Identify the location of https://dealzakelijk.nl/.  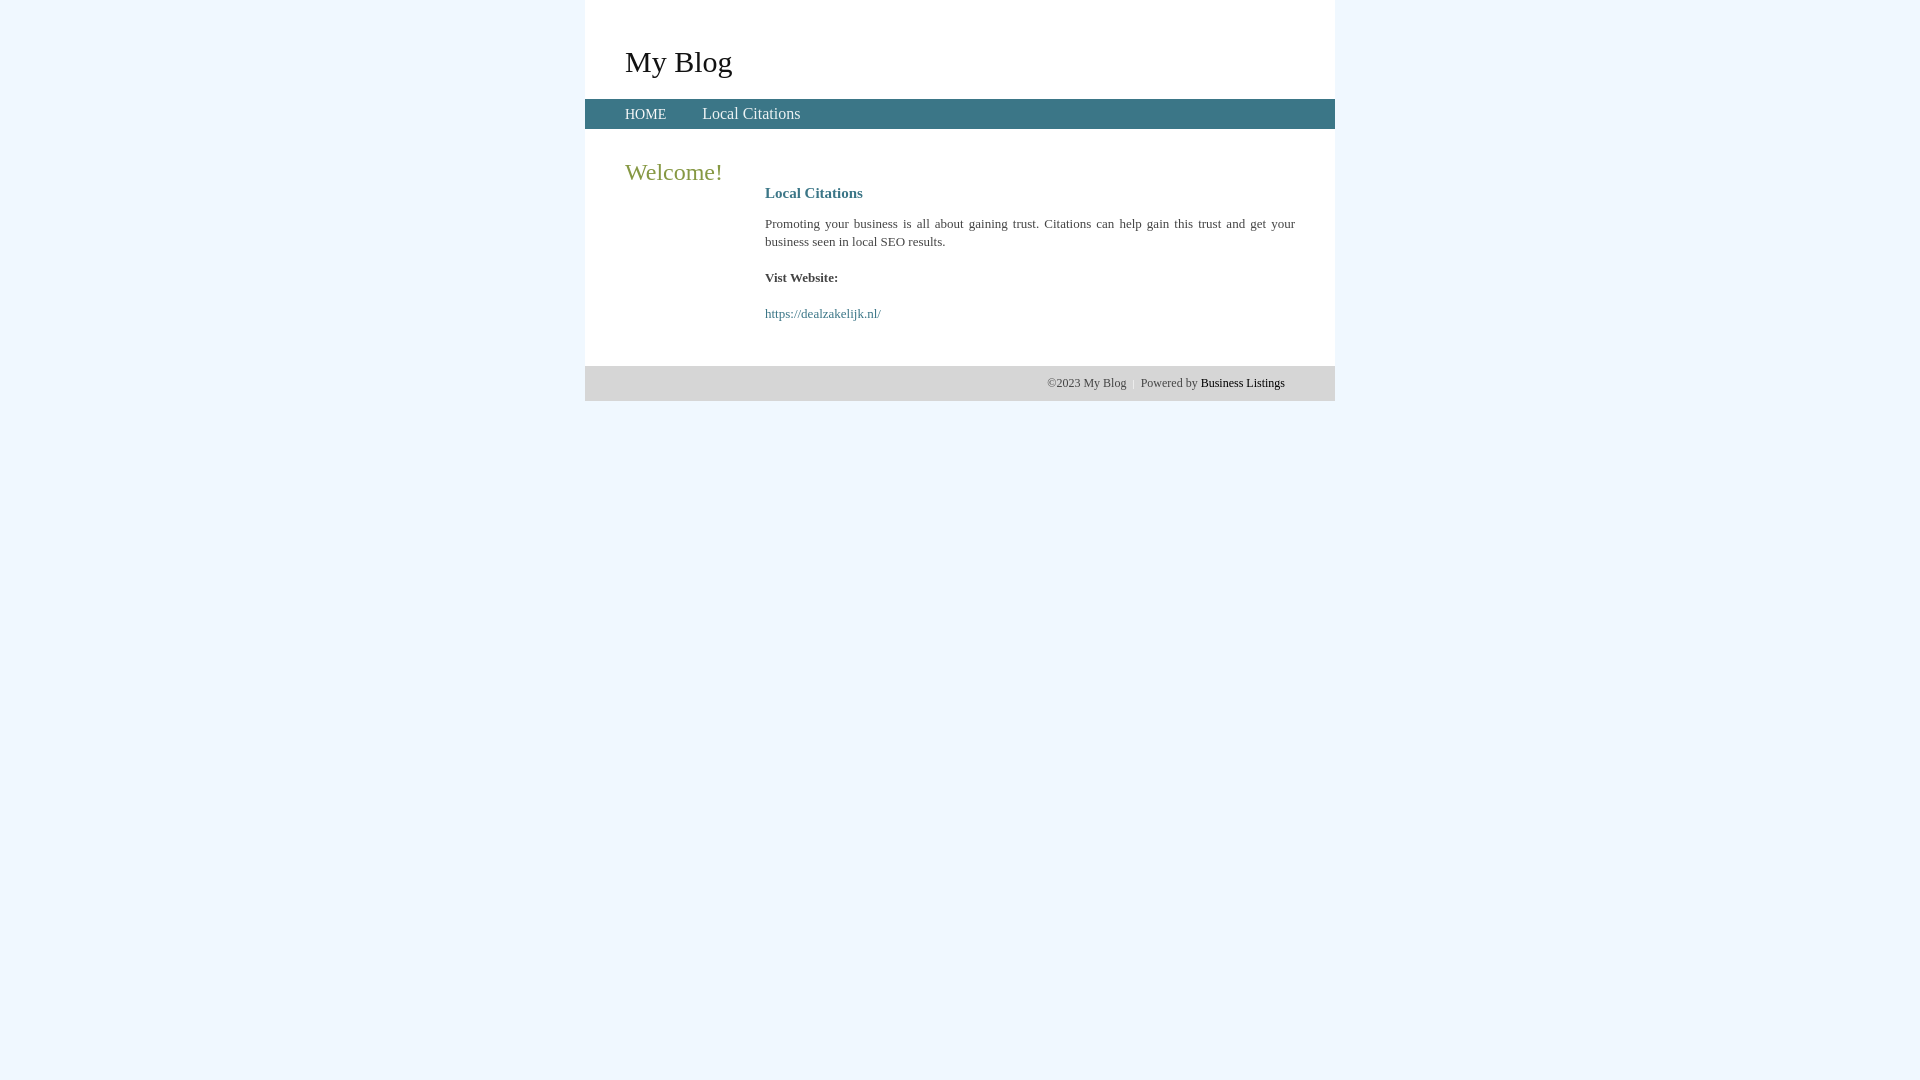
(823, 314).